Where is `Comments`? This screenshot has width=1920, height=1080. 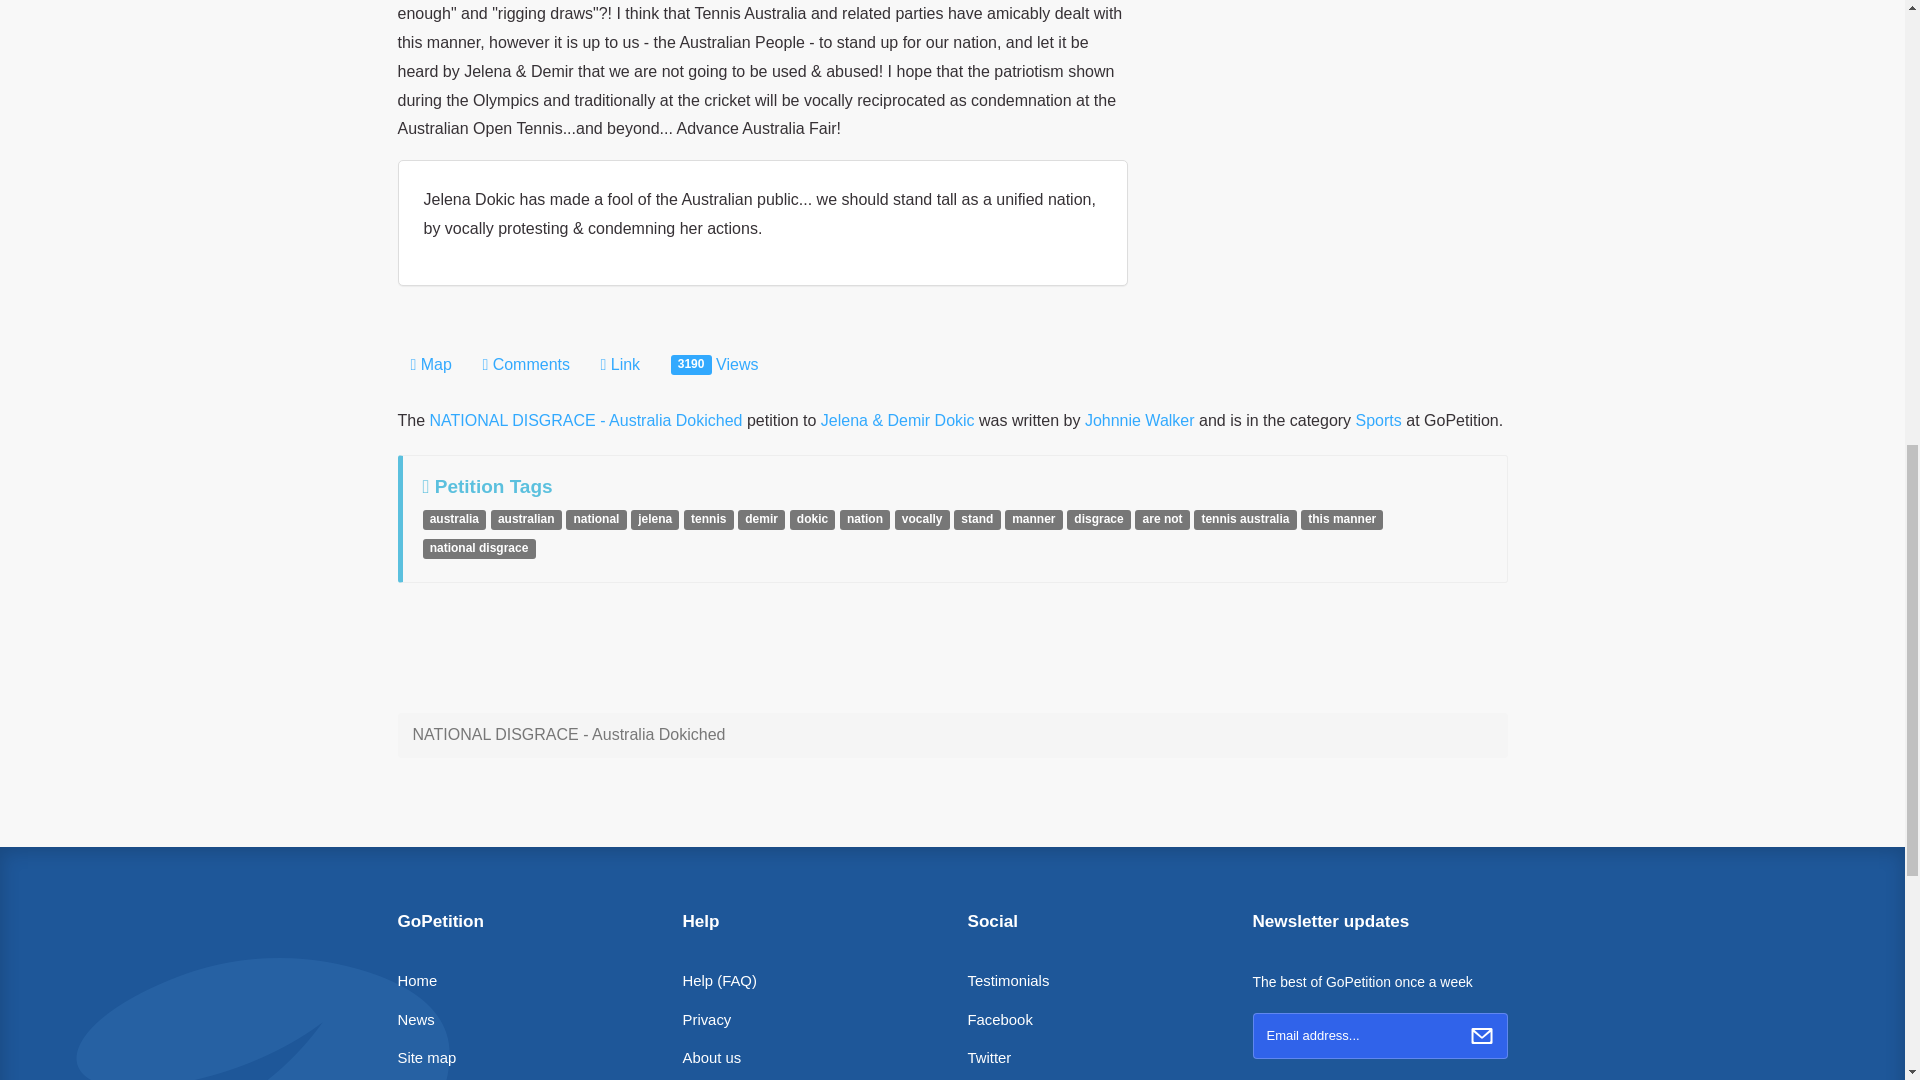
Comments is located at coordinates (526, 365).